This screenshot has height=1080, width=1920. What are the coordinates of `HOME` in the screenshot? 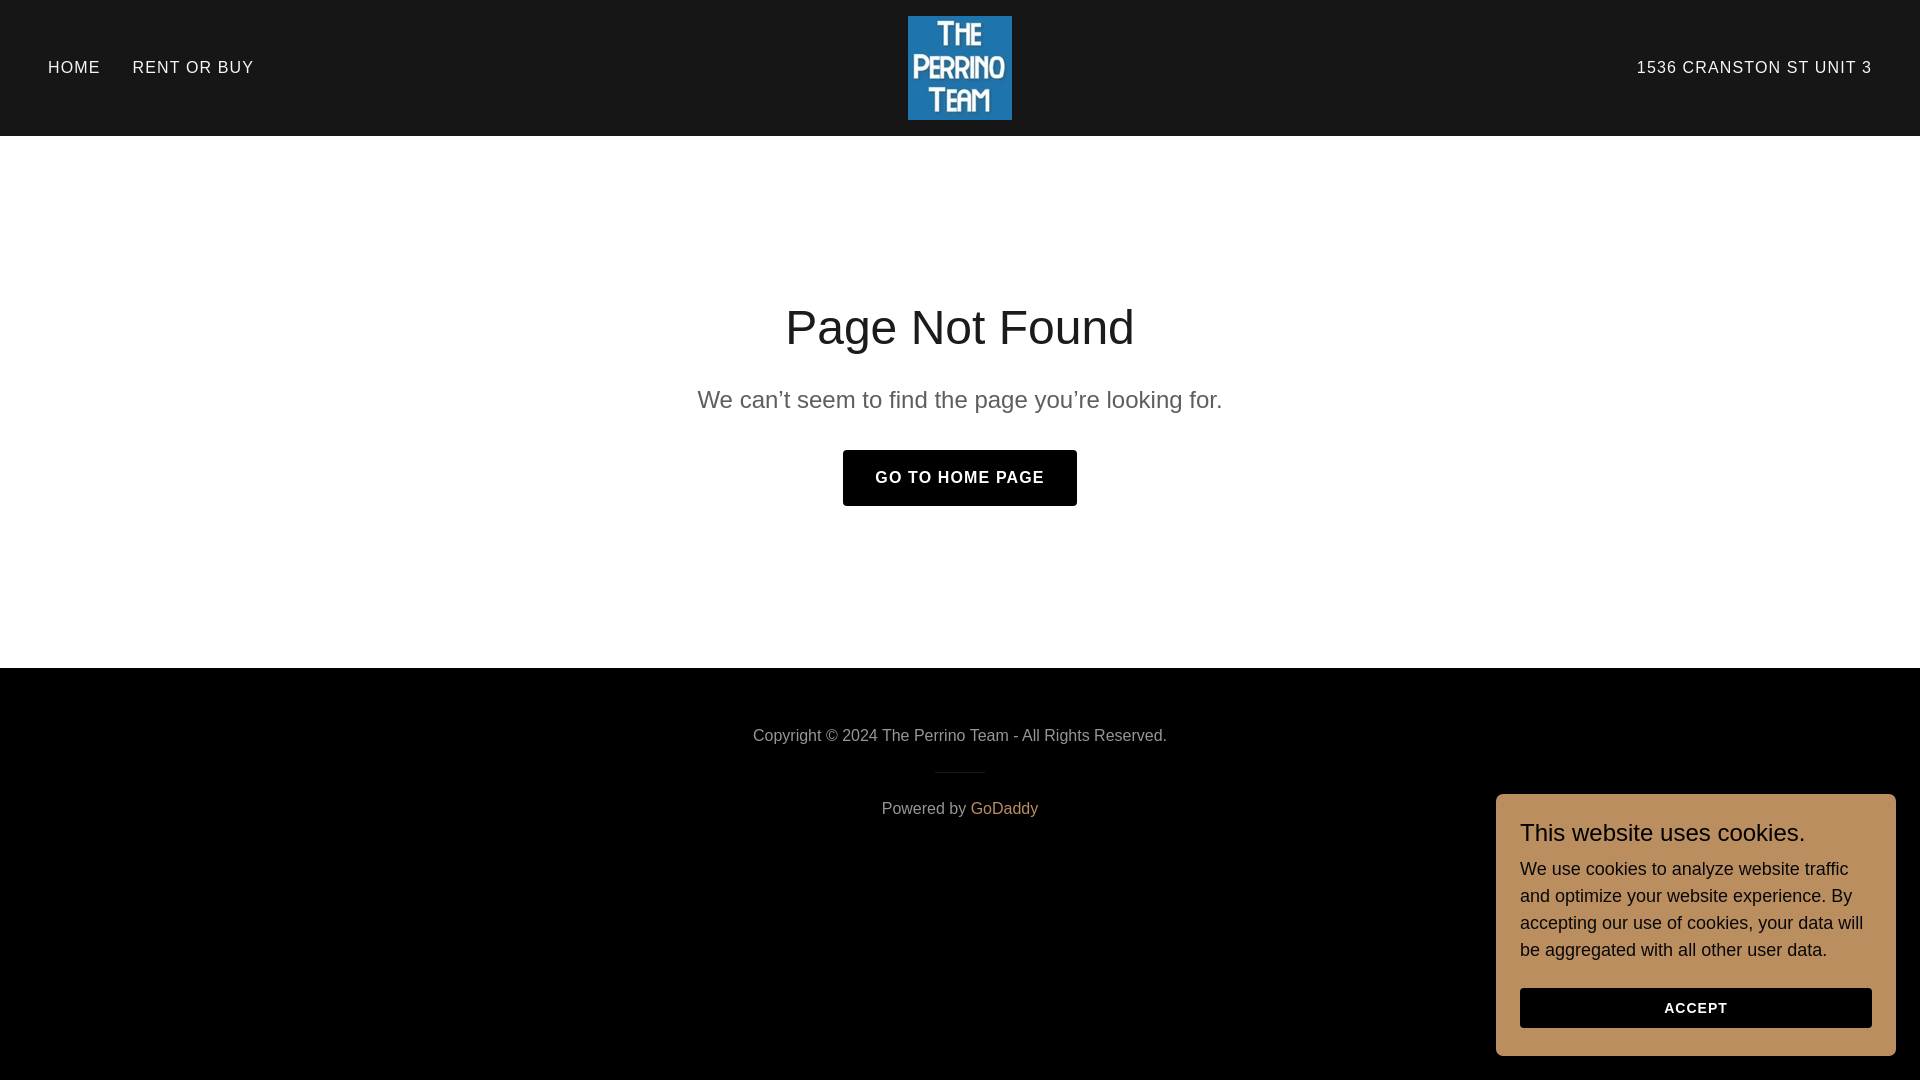 It's located at (74, 68).